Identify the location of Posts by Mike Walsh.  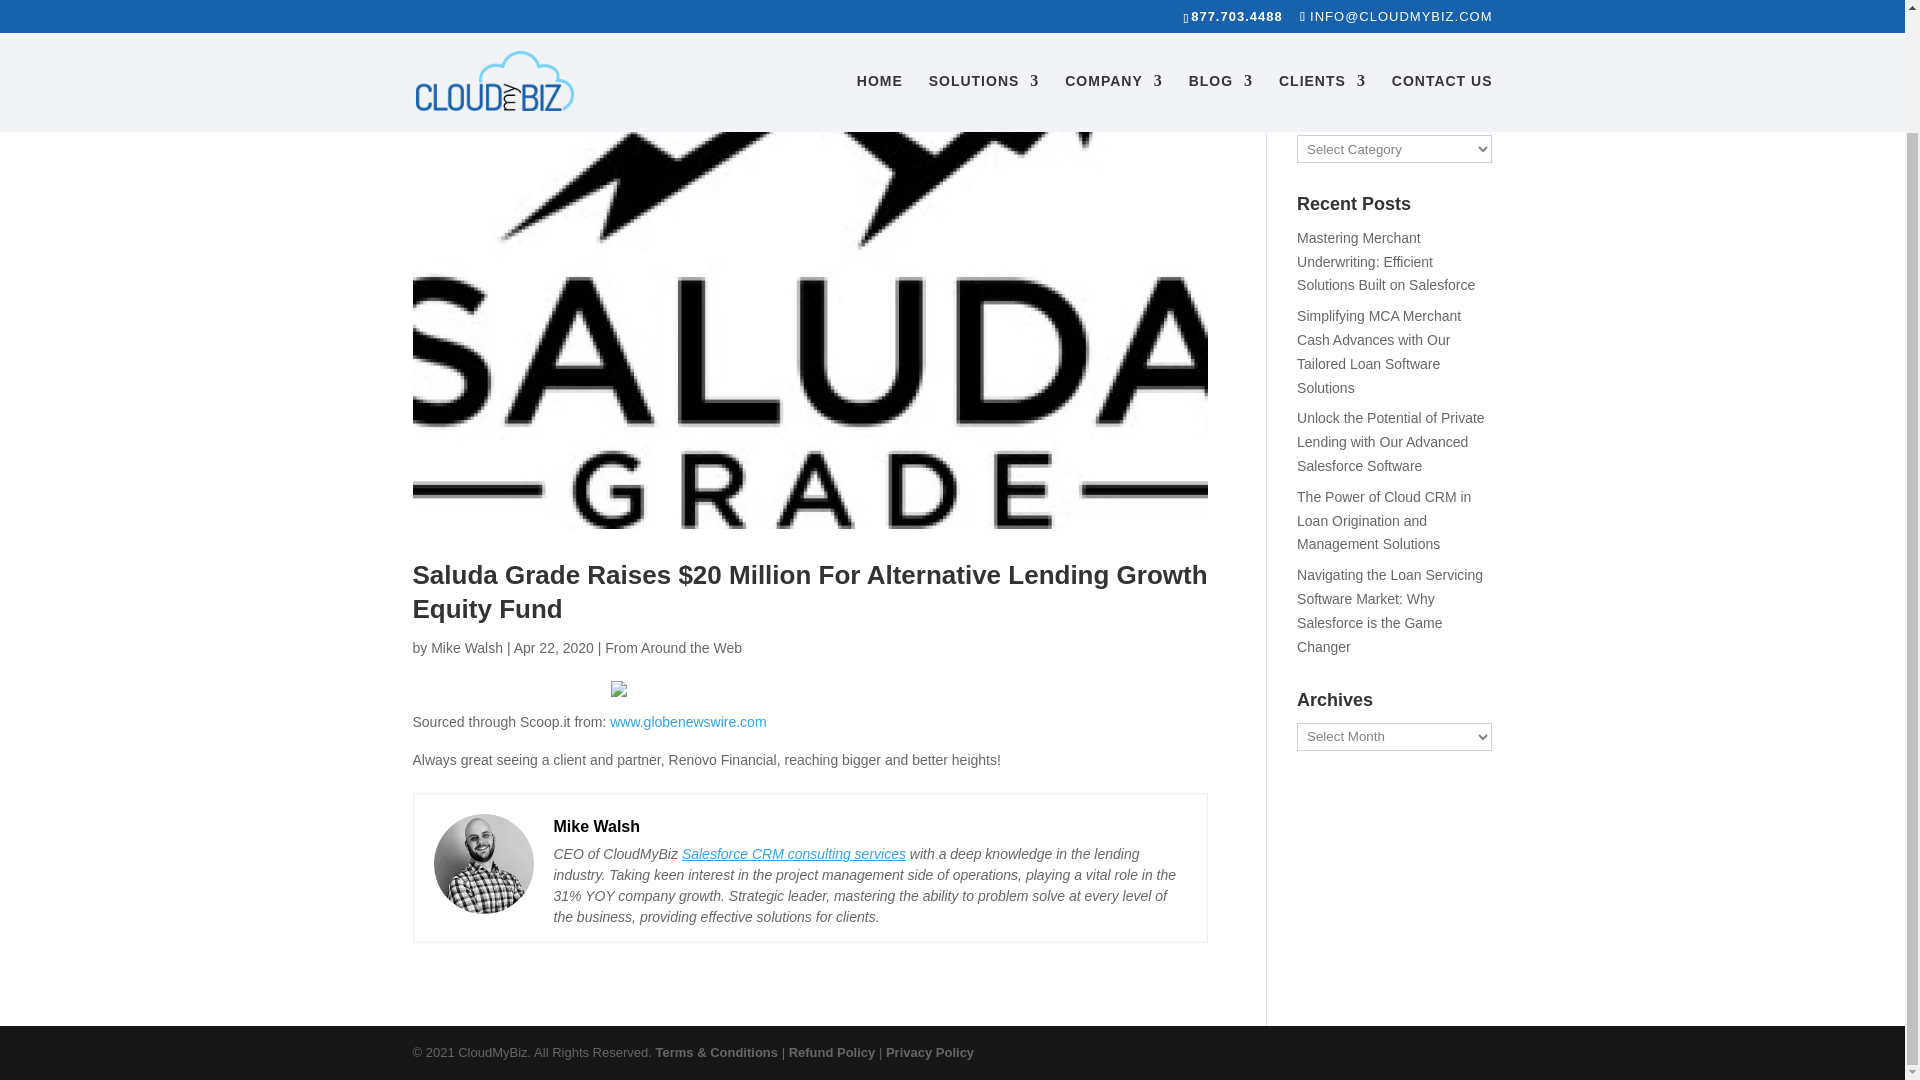
(466, 648).